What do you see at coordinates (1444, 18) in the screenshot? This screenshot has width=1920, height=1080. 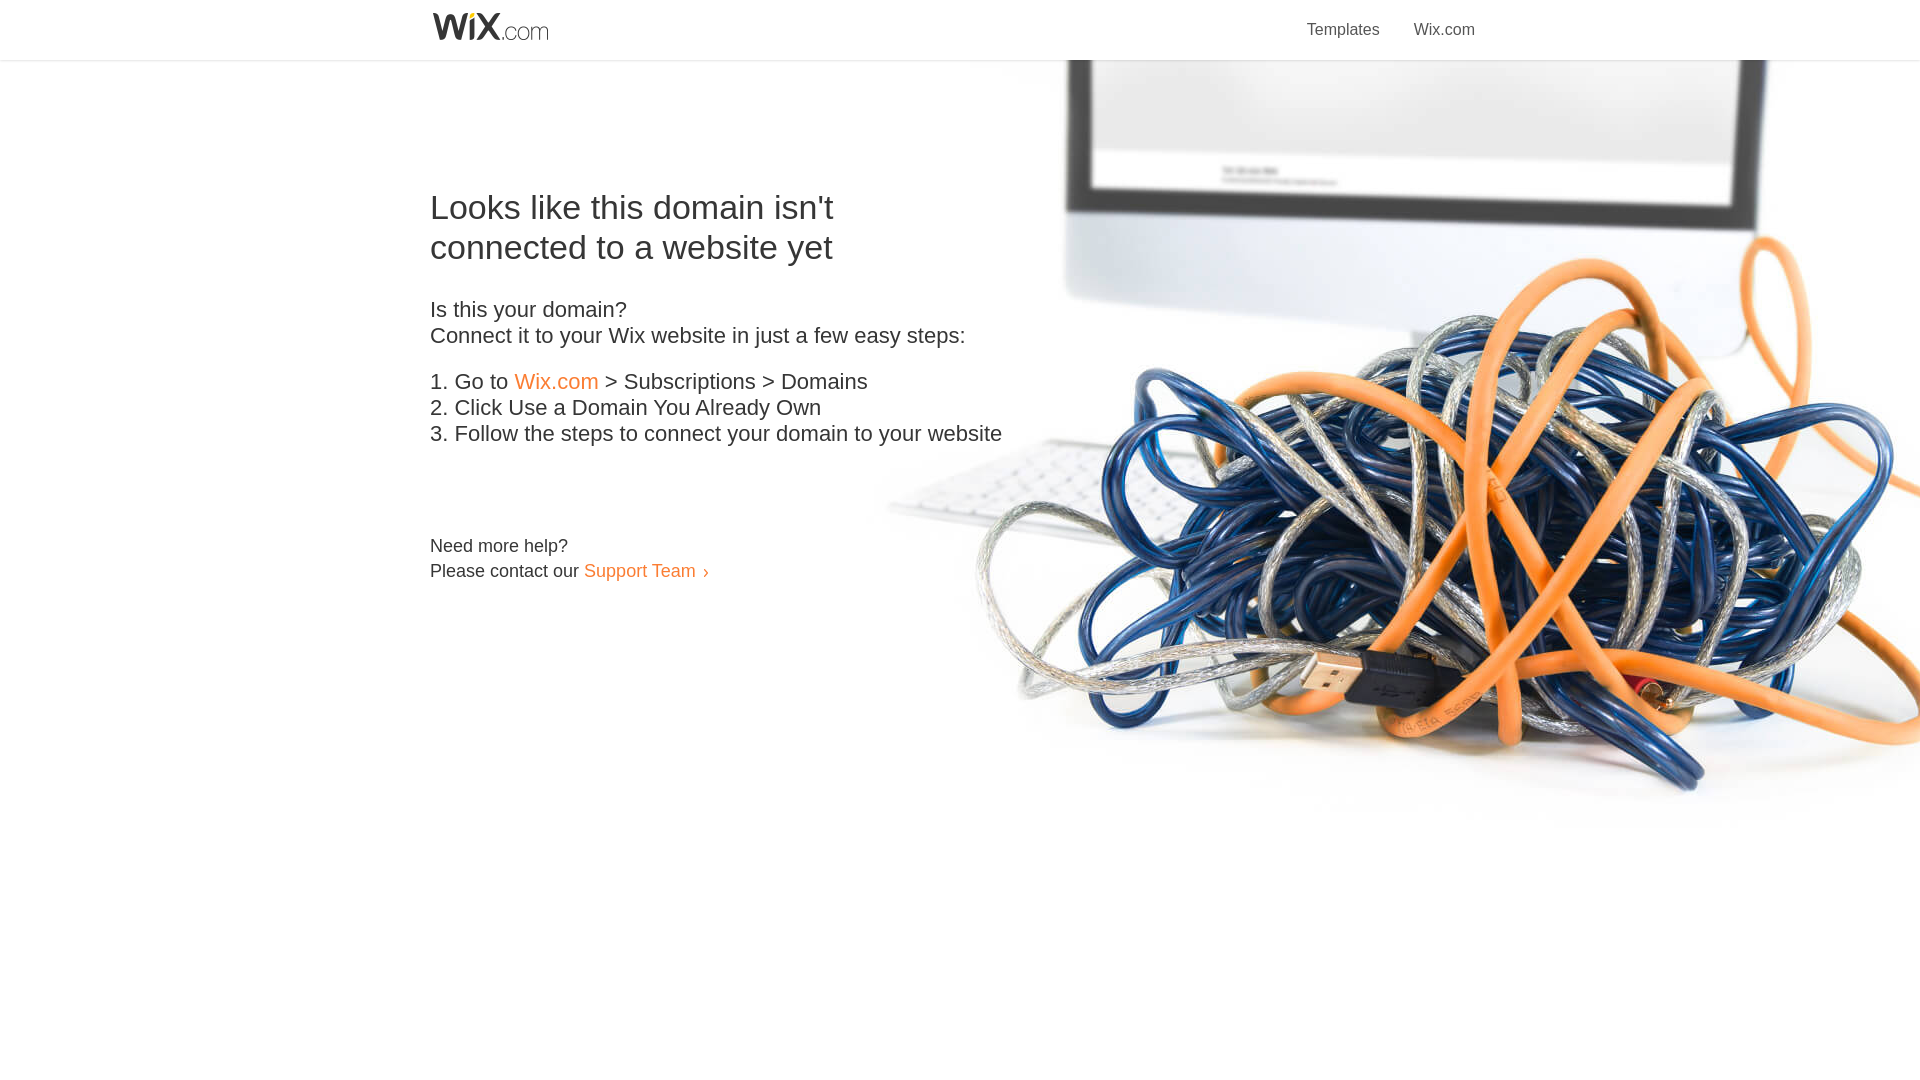 I see `Wix.com` at bounding box center [1444, 18].